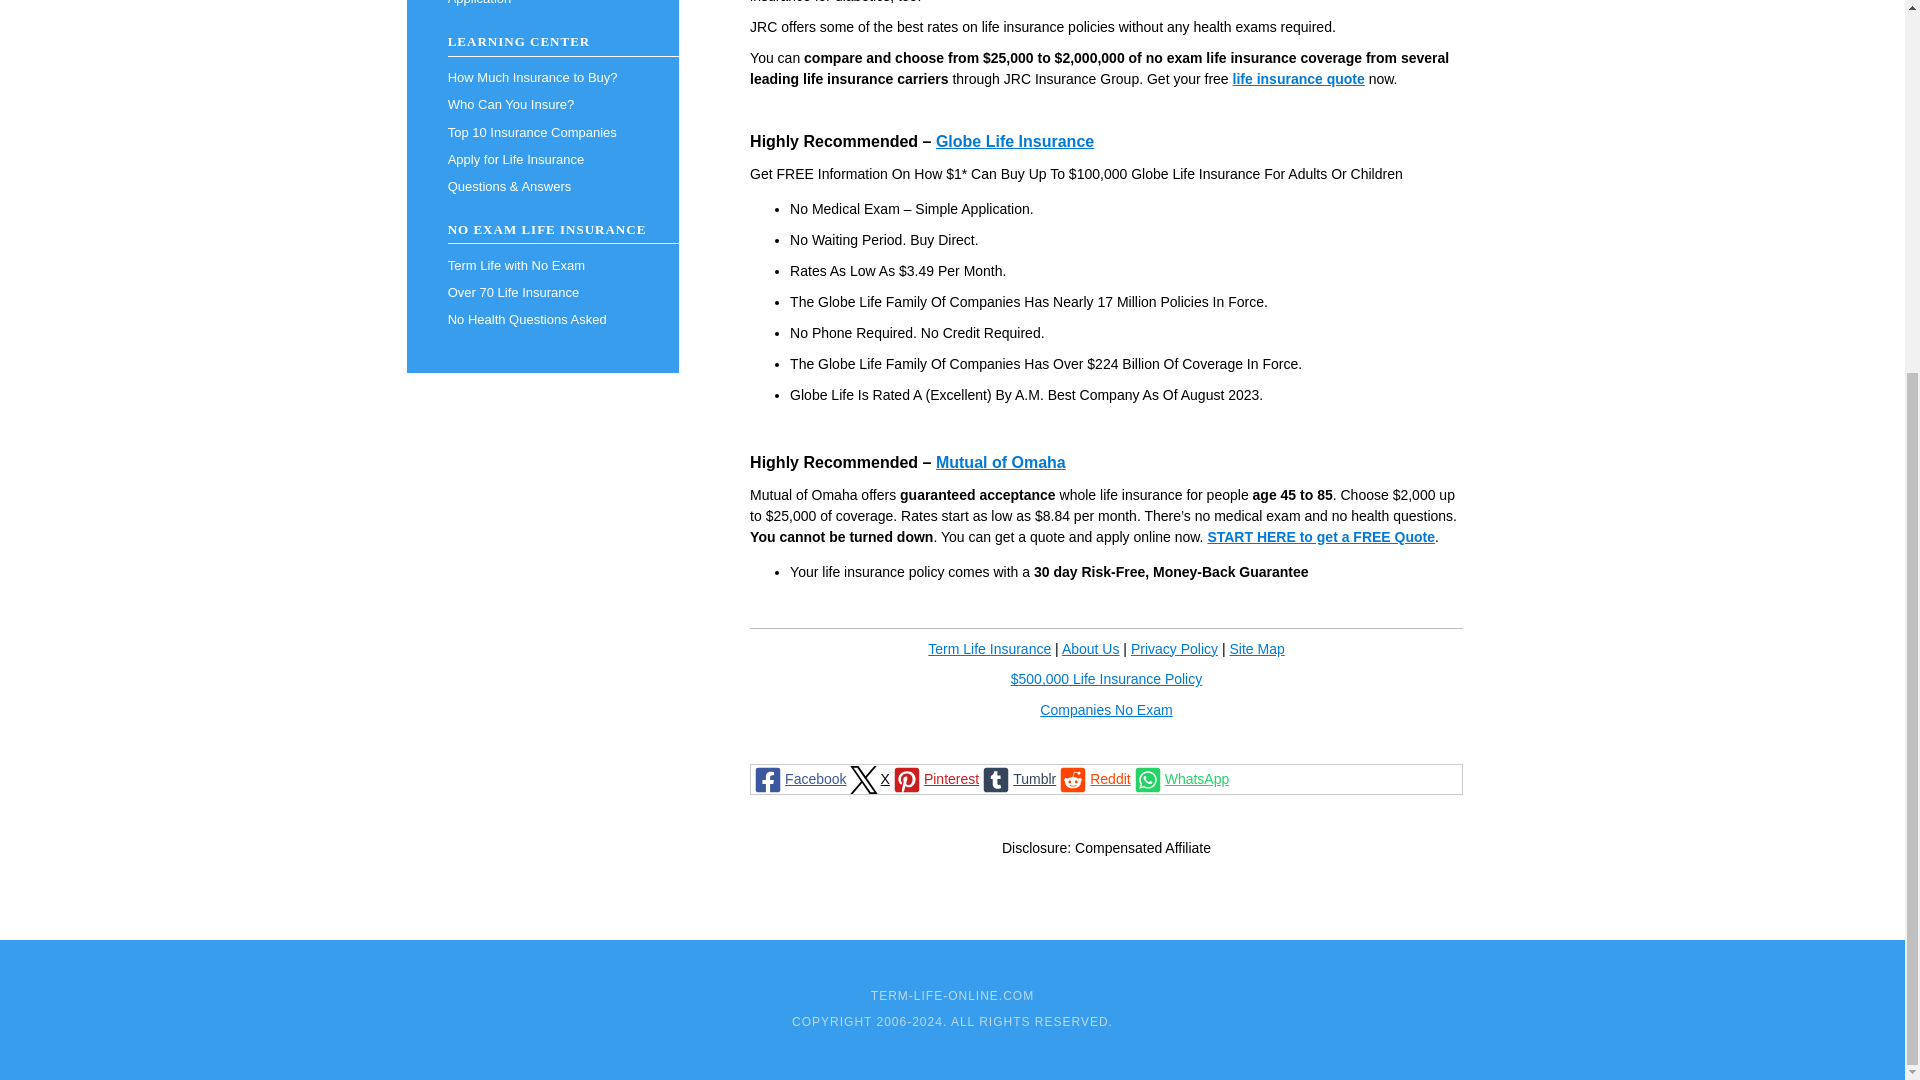 This screenshot has width=1920, height=1080. I want to click on Pinterest, so click(934, 778).